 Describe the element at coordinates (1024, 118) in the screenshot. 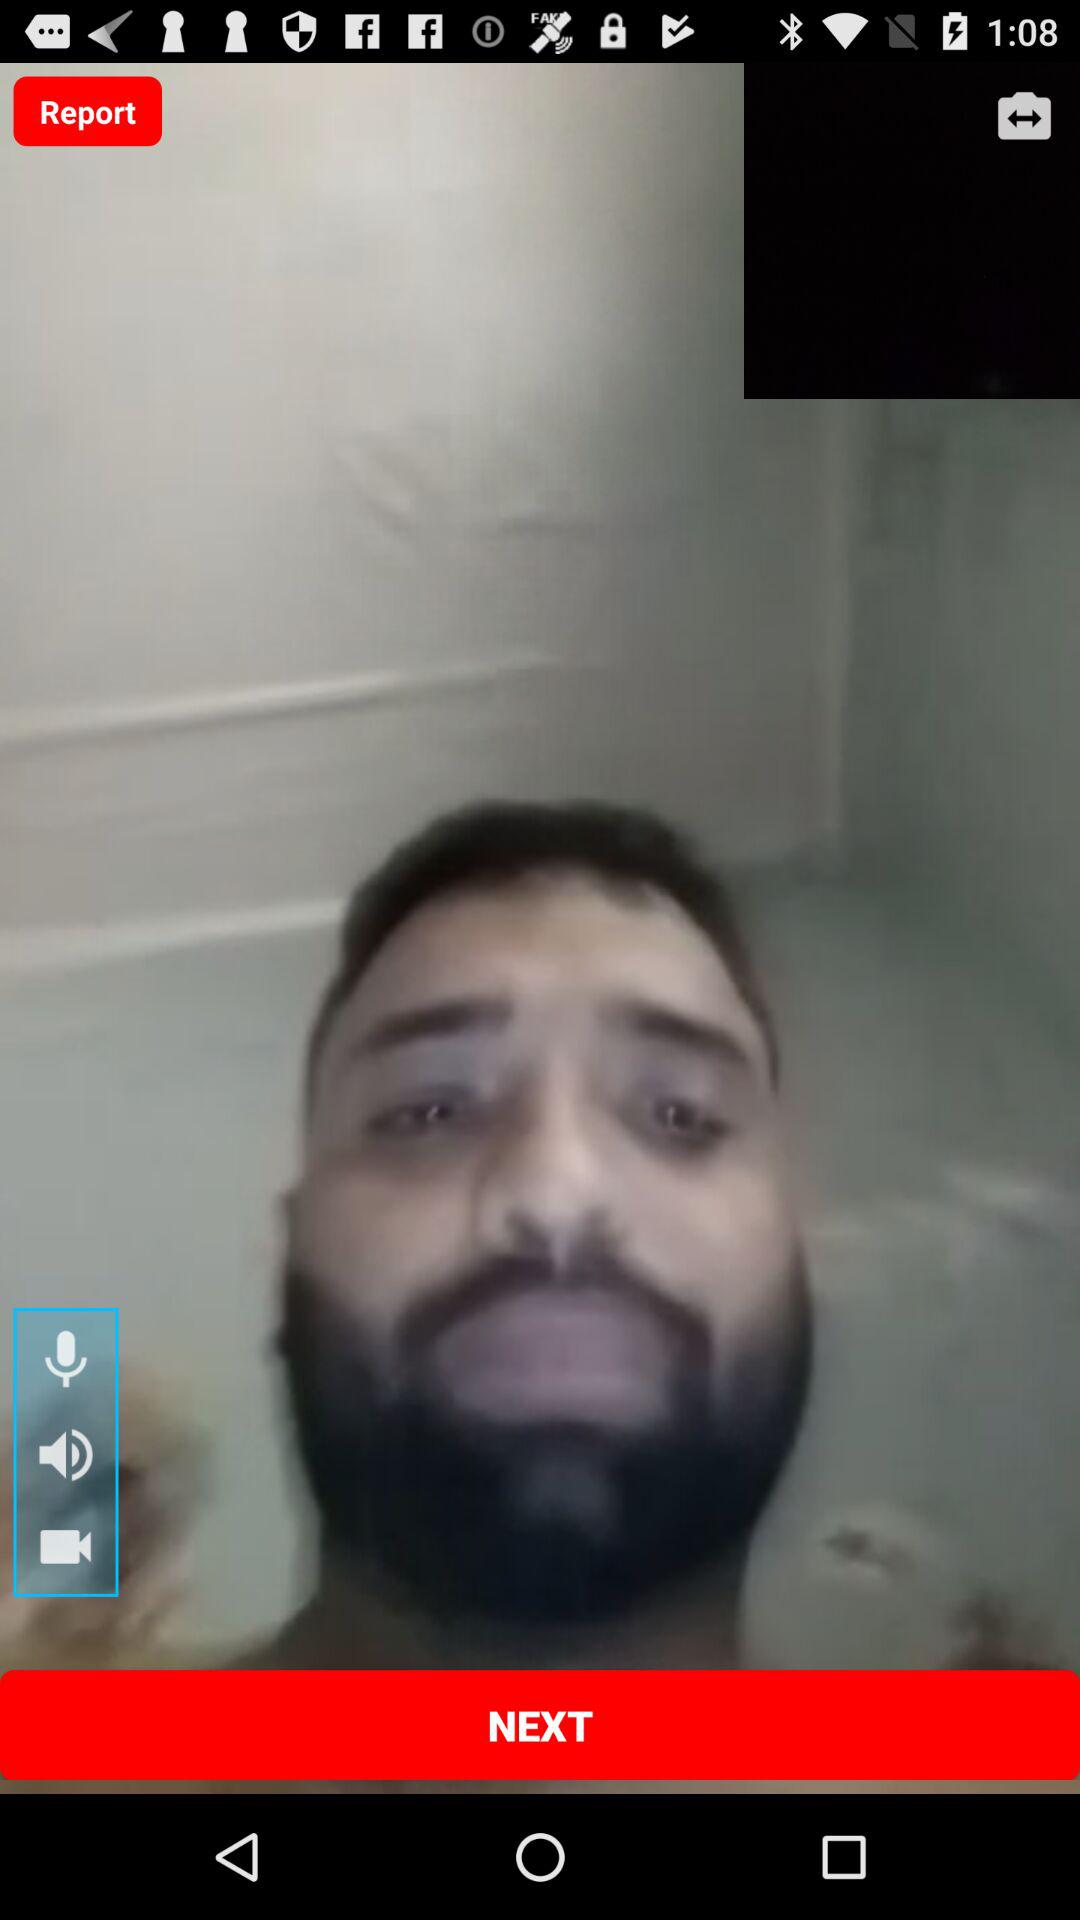

I see `go to previous` at that location.